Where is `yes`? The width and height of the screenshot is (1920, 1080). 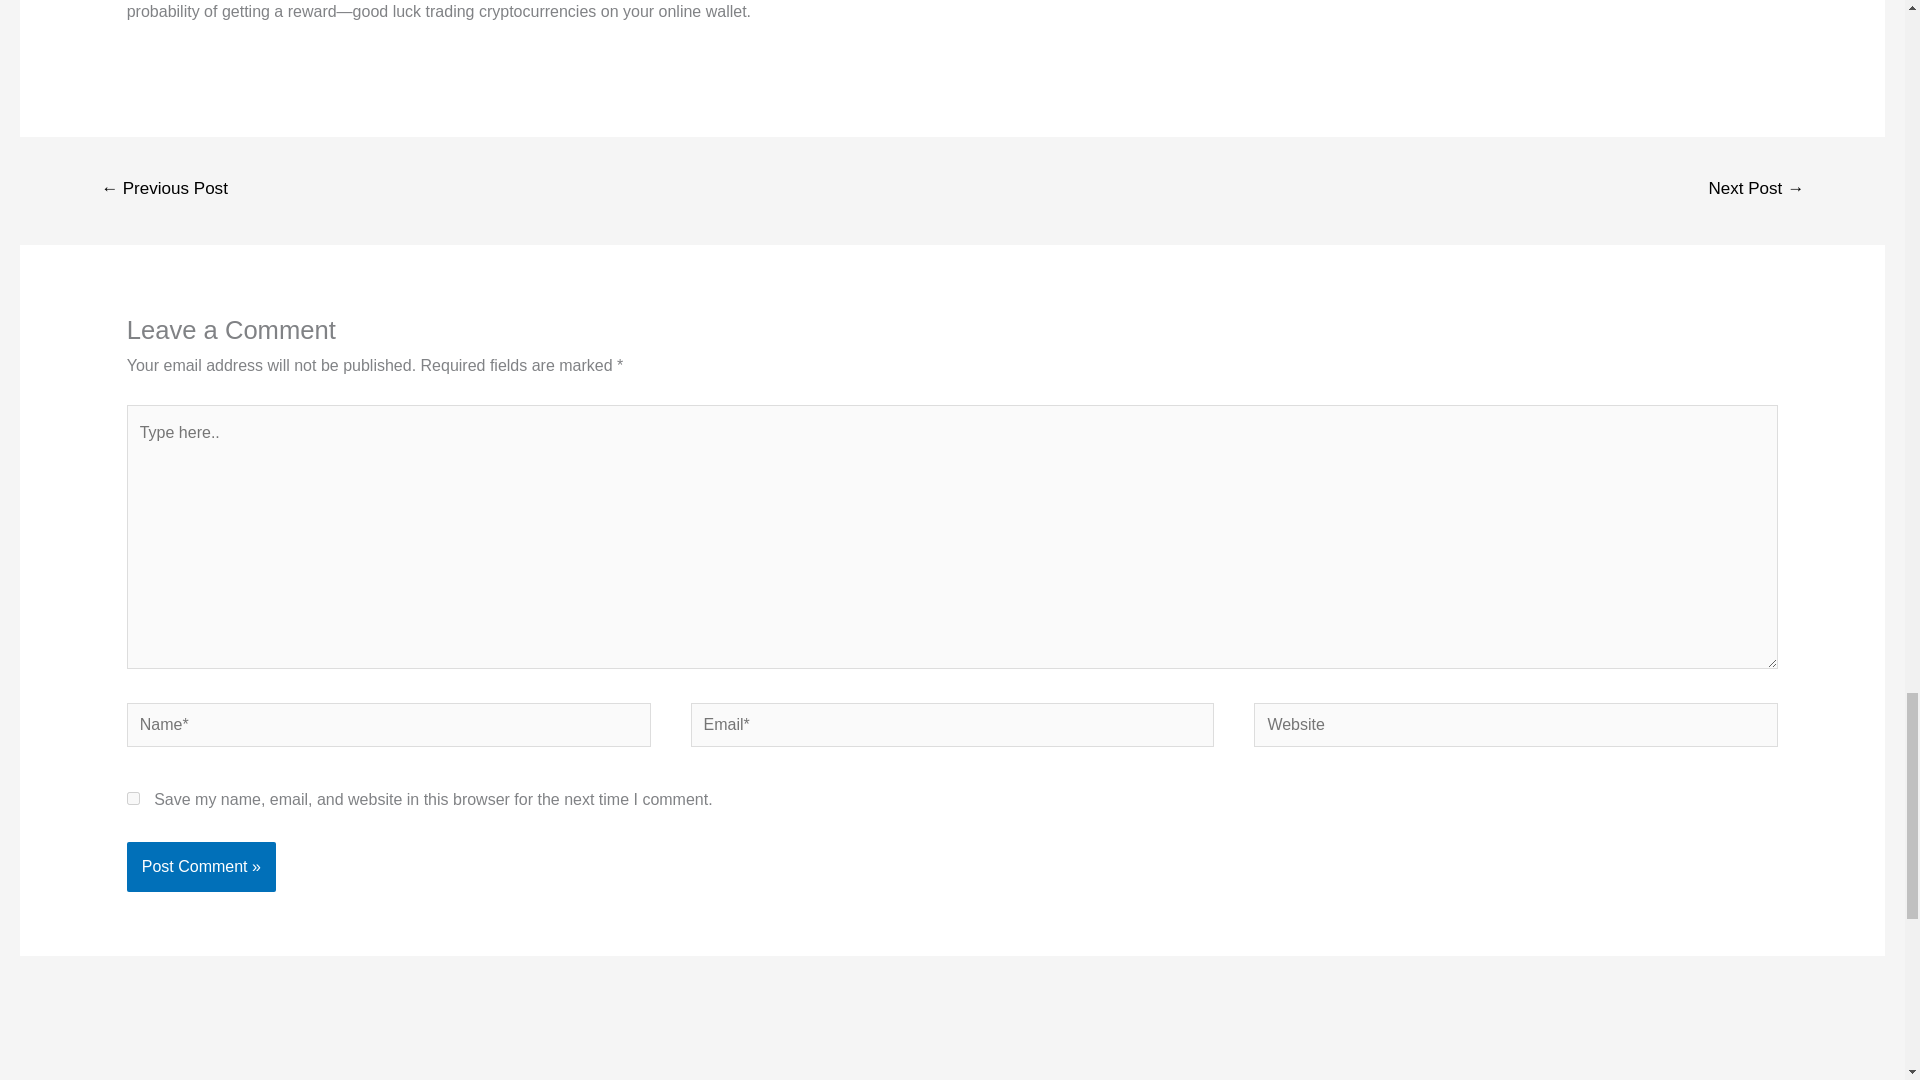 yes is located at coordinates (133, 798).